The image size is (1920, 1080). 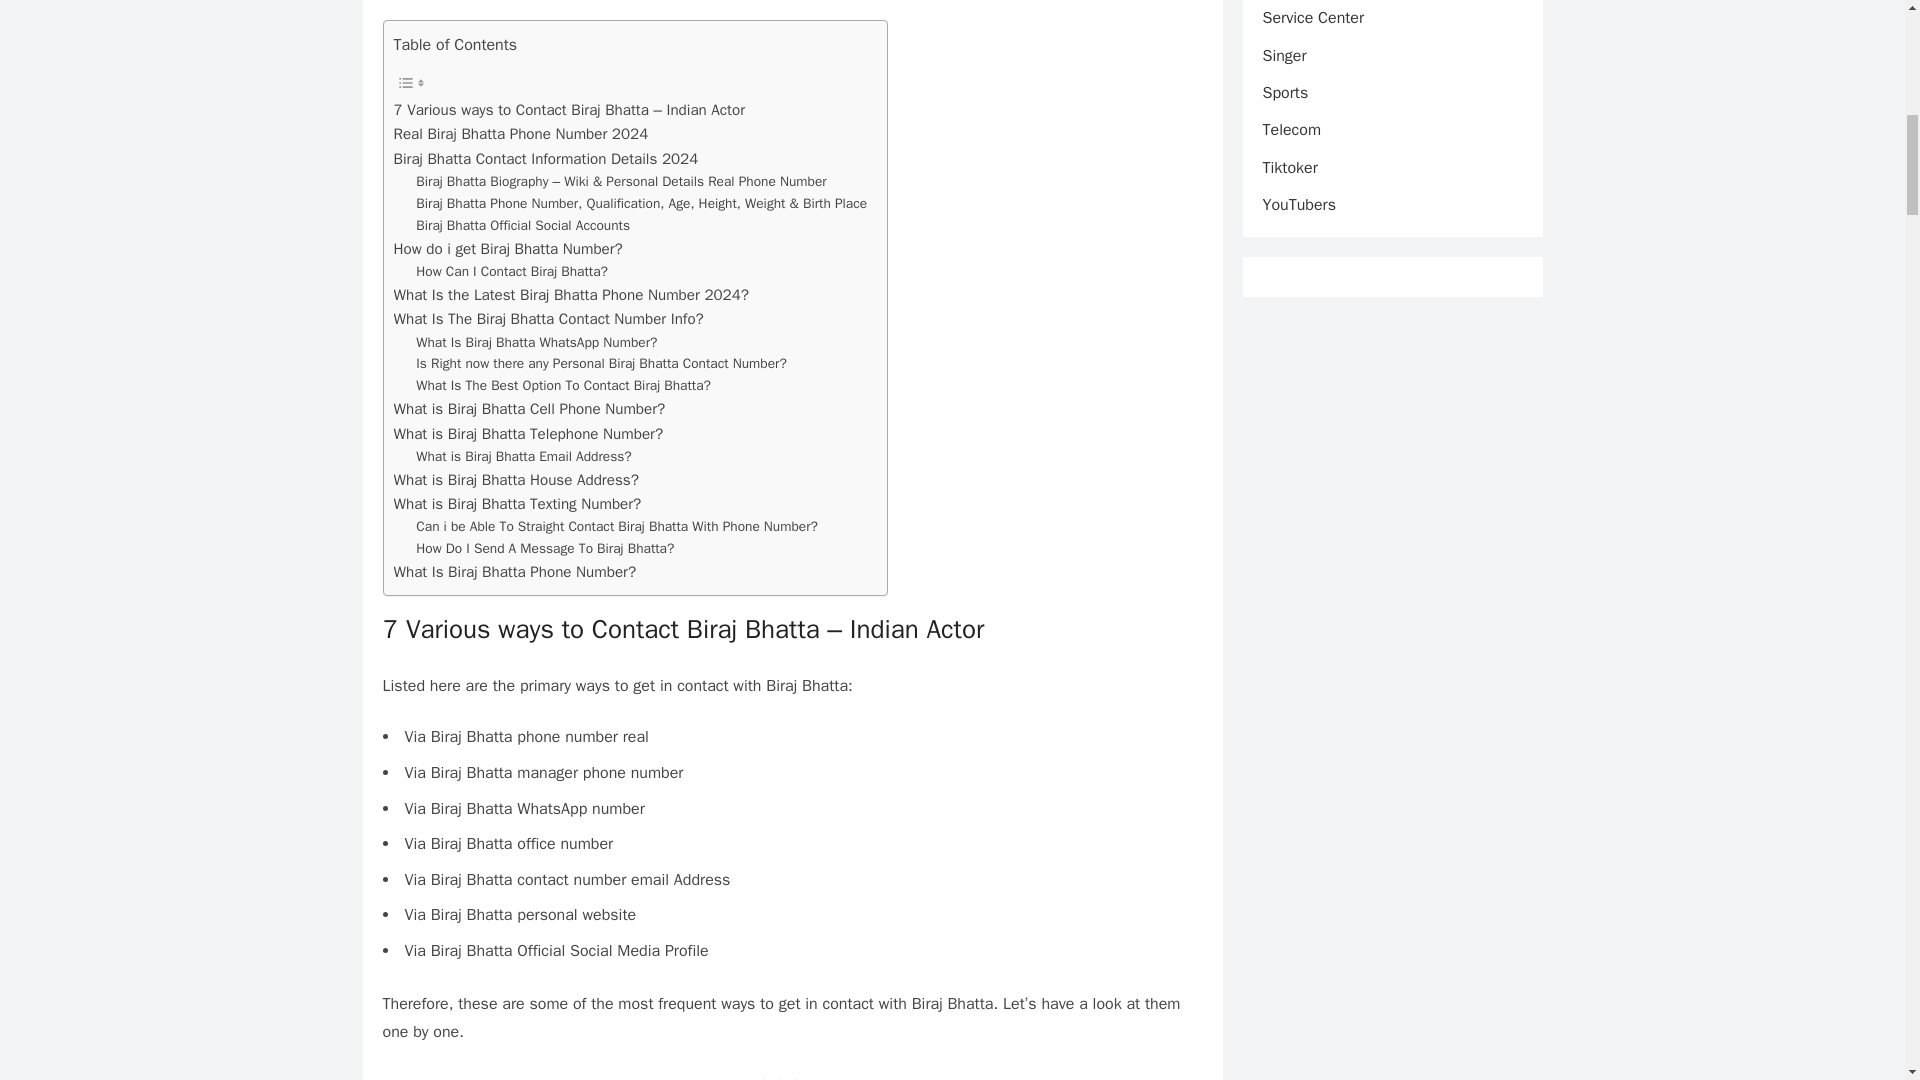 I want to click on What Is Biraj Bhatta WhatsApp Number?, so click(x=536, y=342).